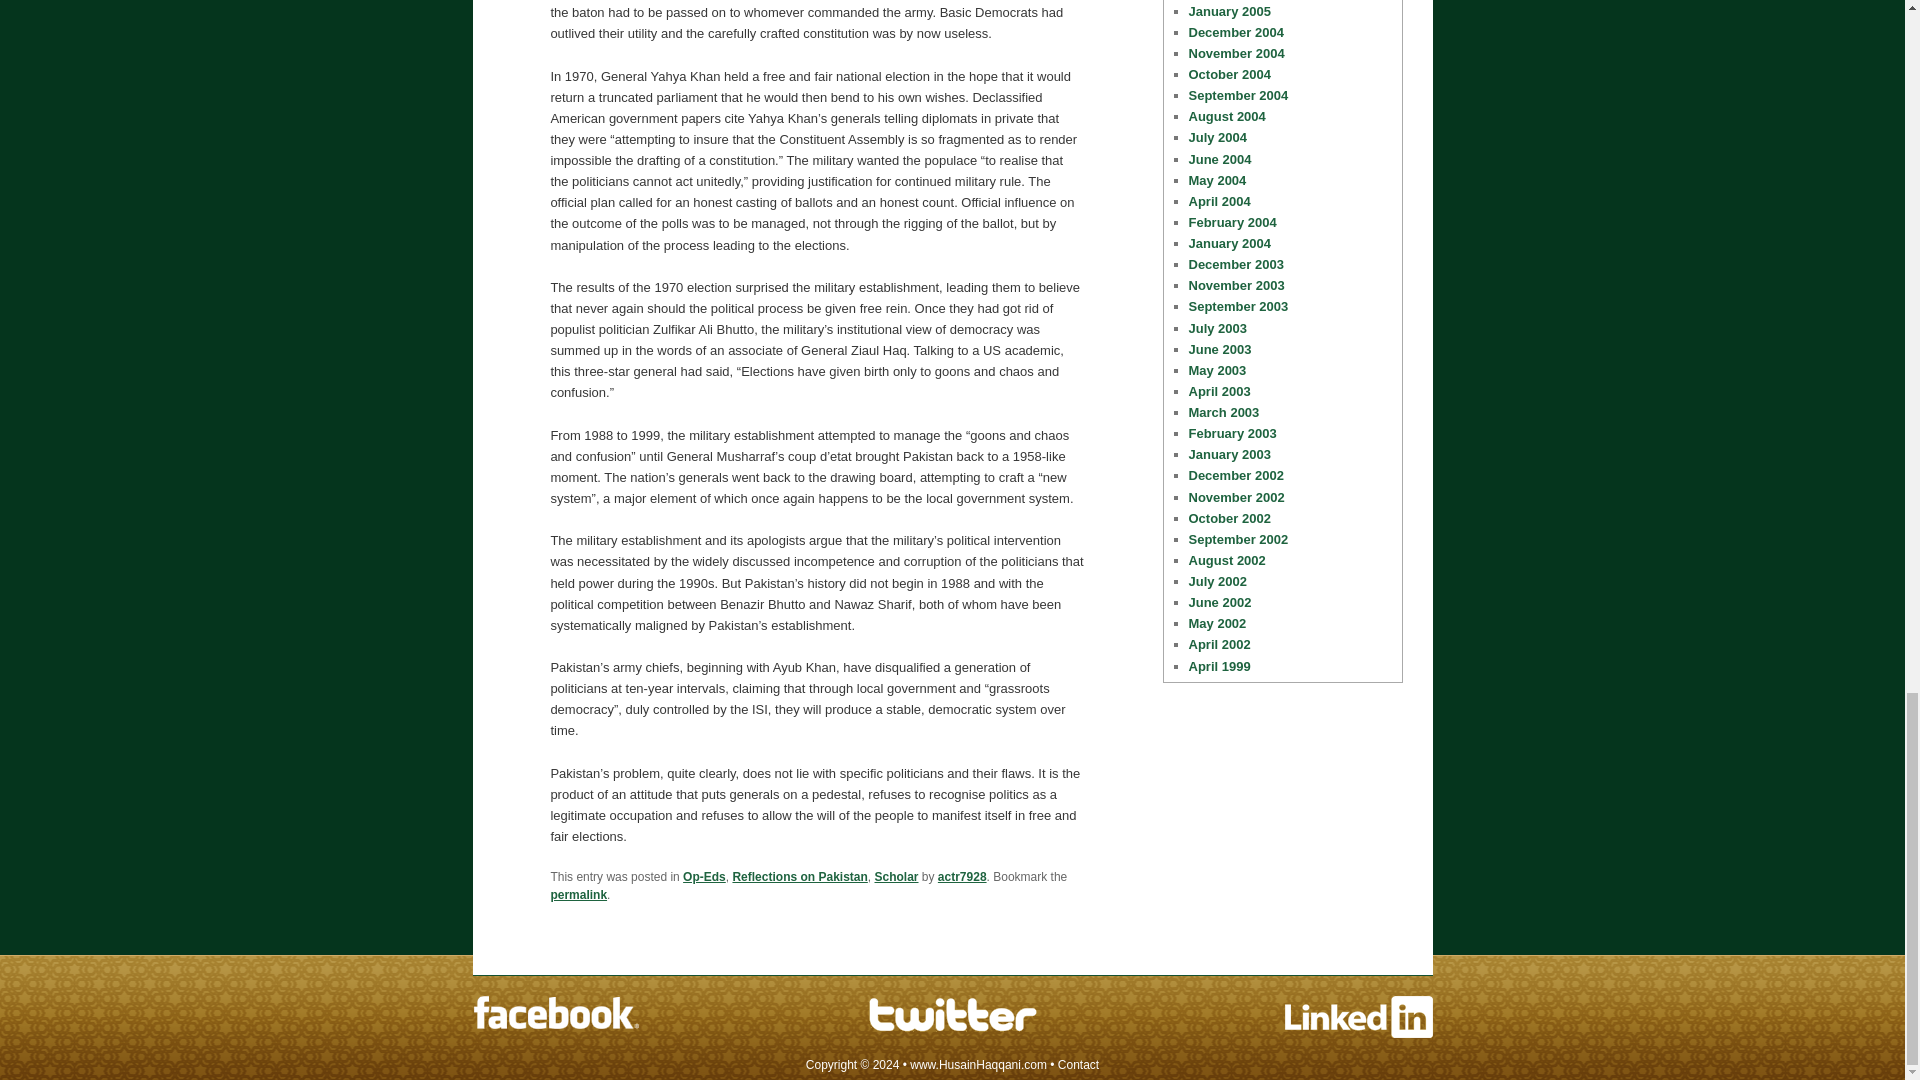  What do you see at coordinates (962, 877) in the screenshot?
I see `actr7928` at bounding box center [962, 877].